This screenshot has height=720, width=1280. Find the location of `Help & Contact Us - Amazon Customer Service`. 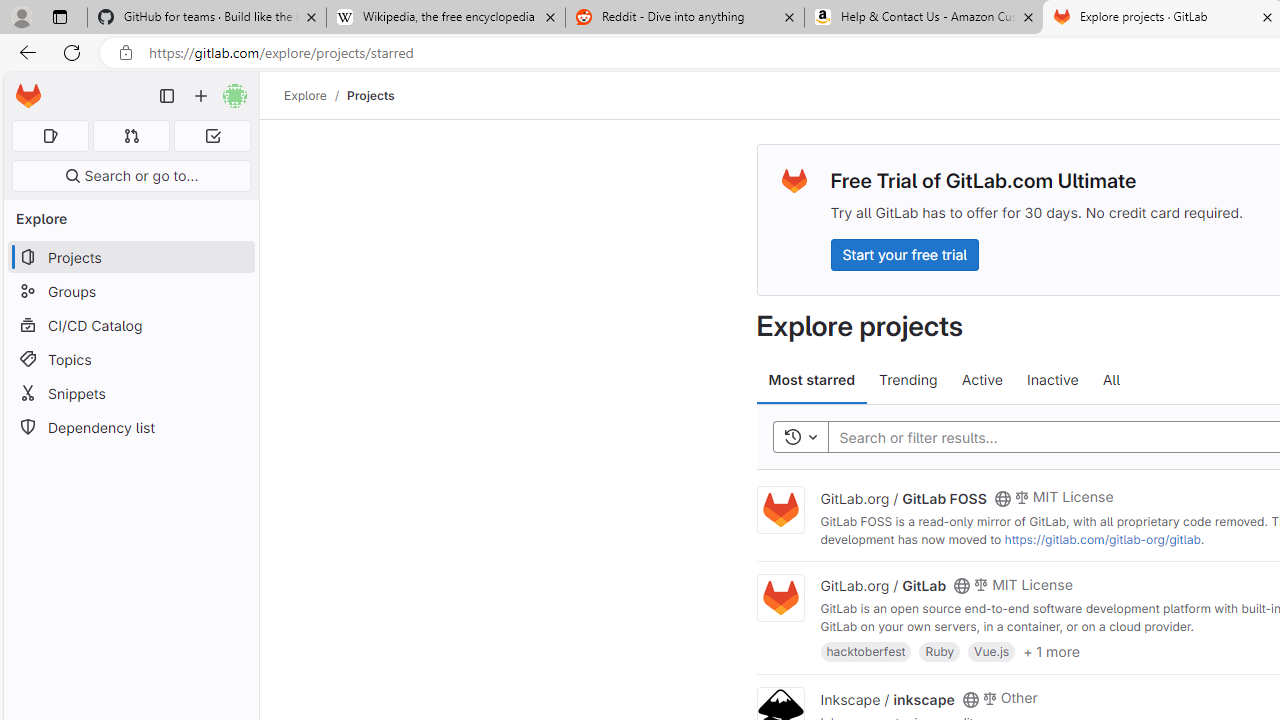

Help & Contact Us - Amazon Customer Service is located at coordinates (924, 18).